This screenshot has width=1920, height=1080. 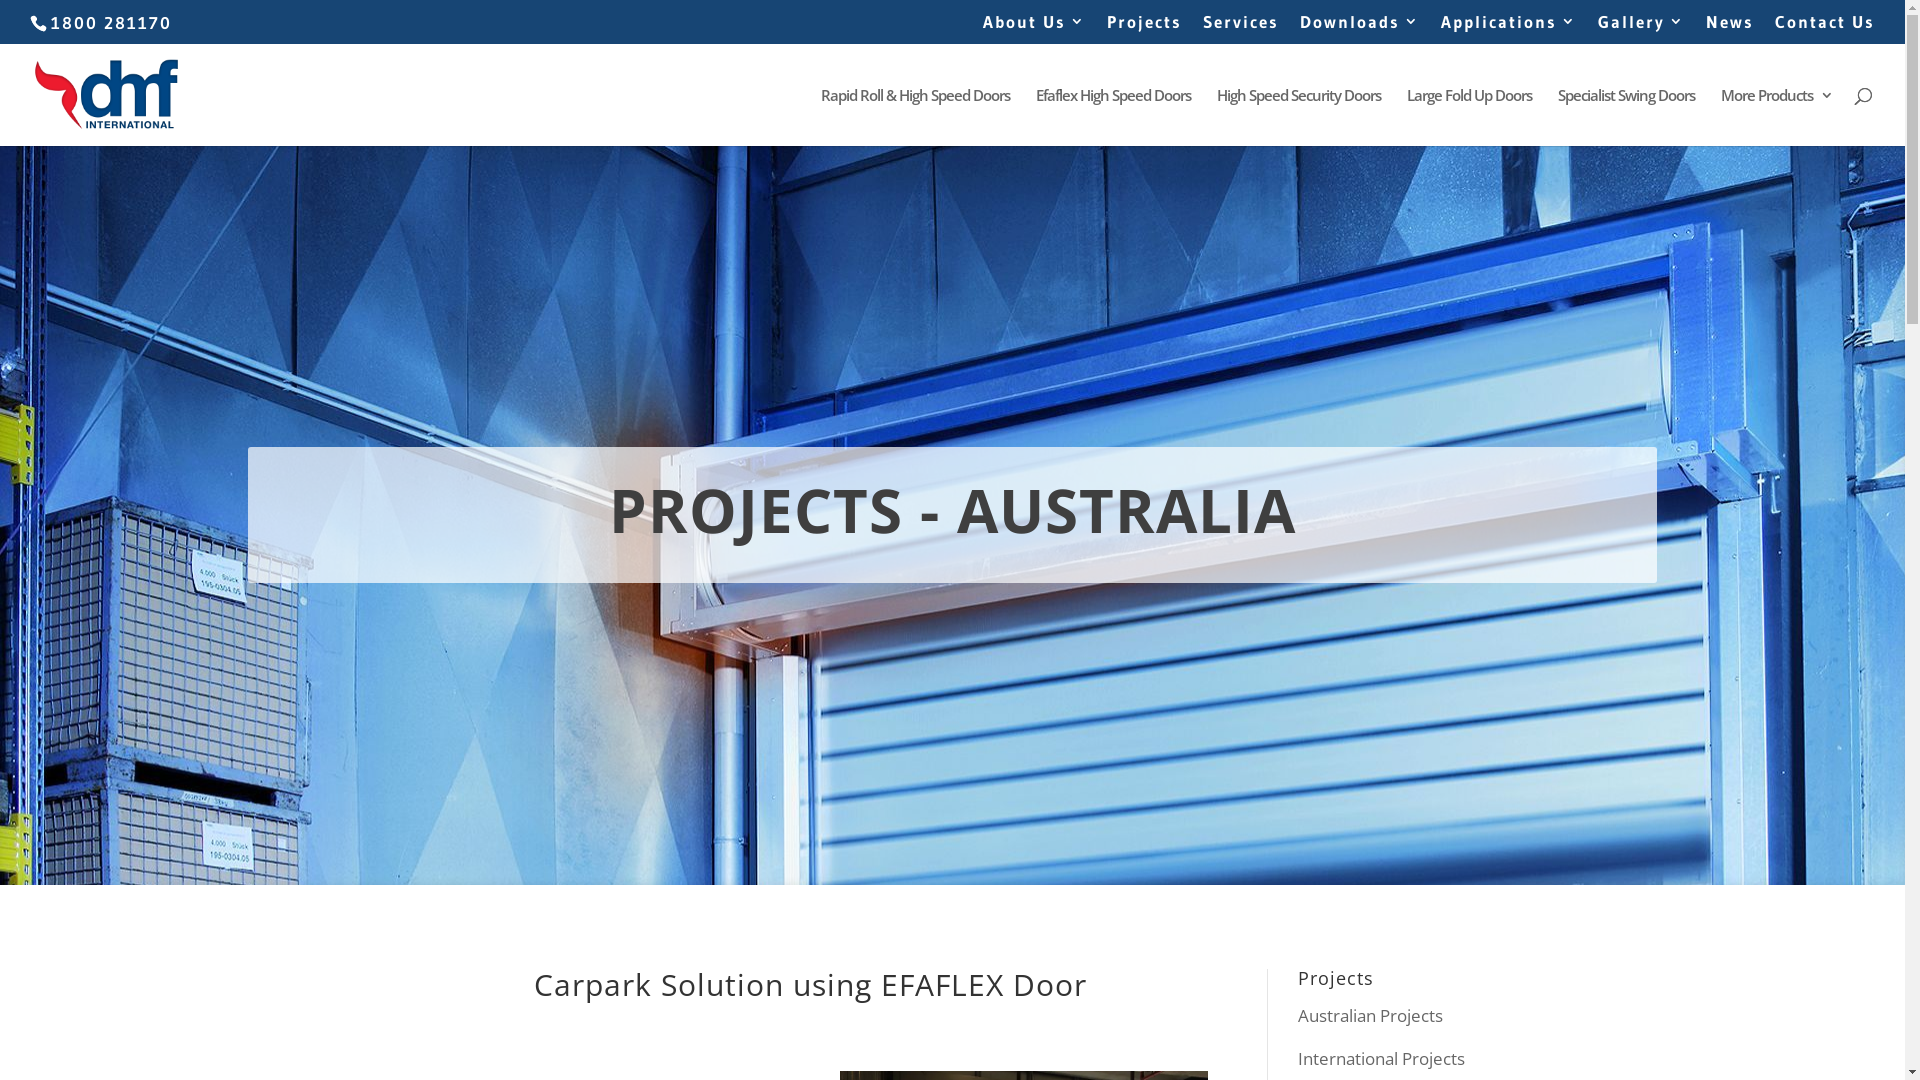 I want to click on Contact Us, so click(x=1825, y=28).